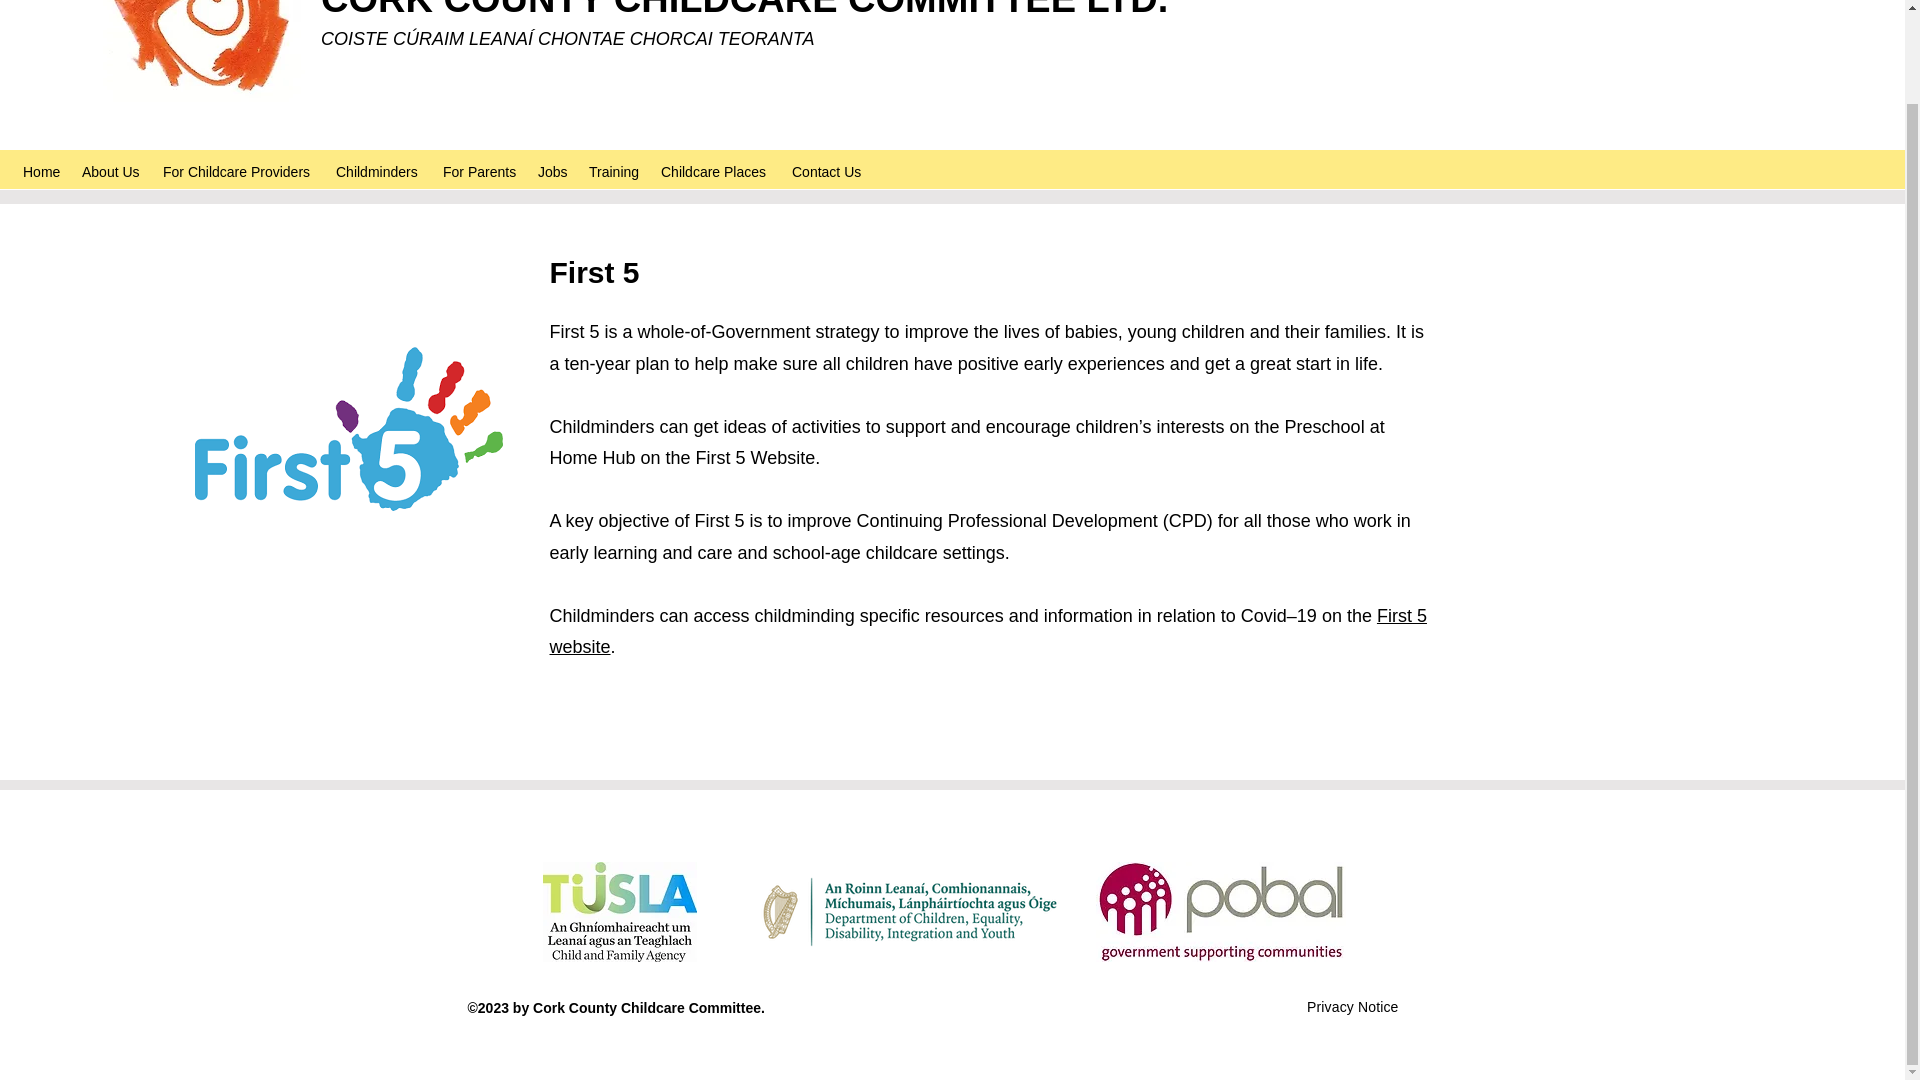  I want to click on For Childcare Providers, so click(240, 172).